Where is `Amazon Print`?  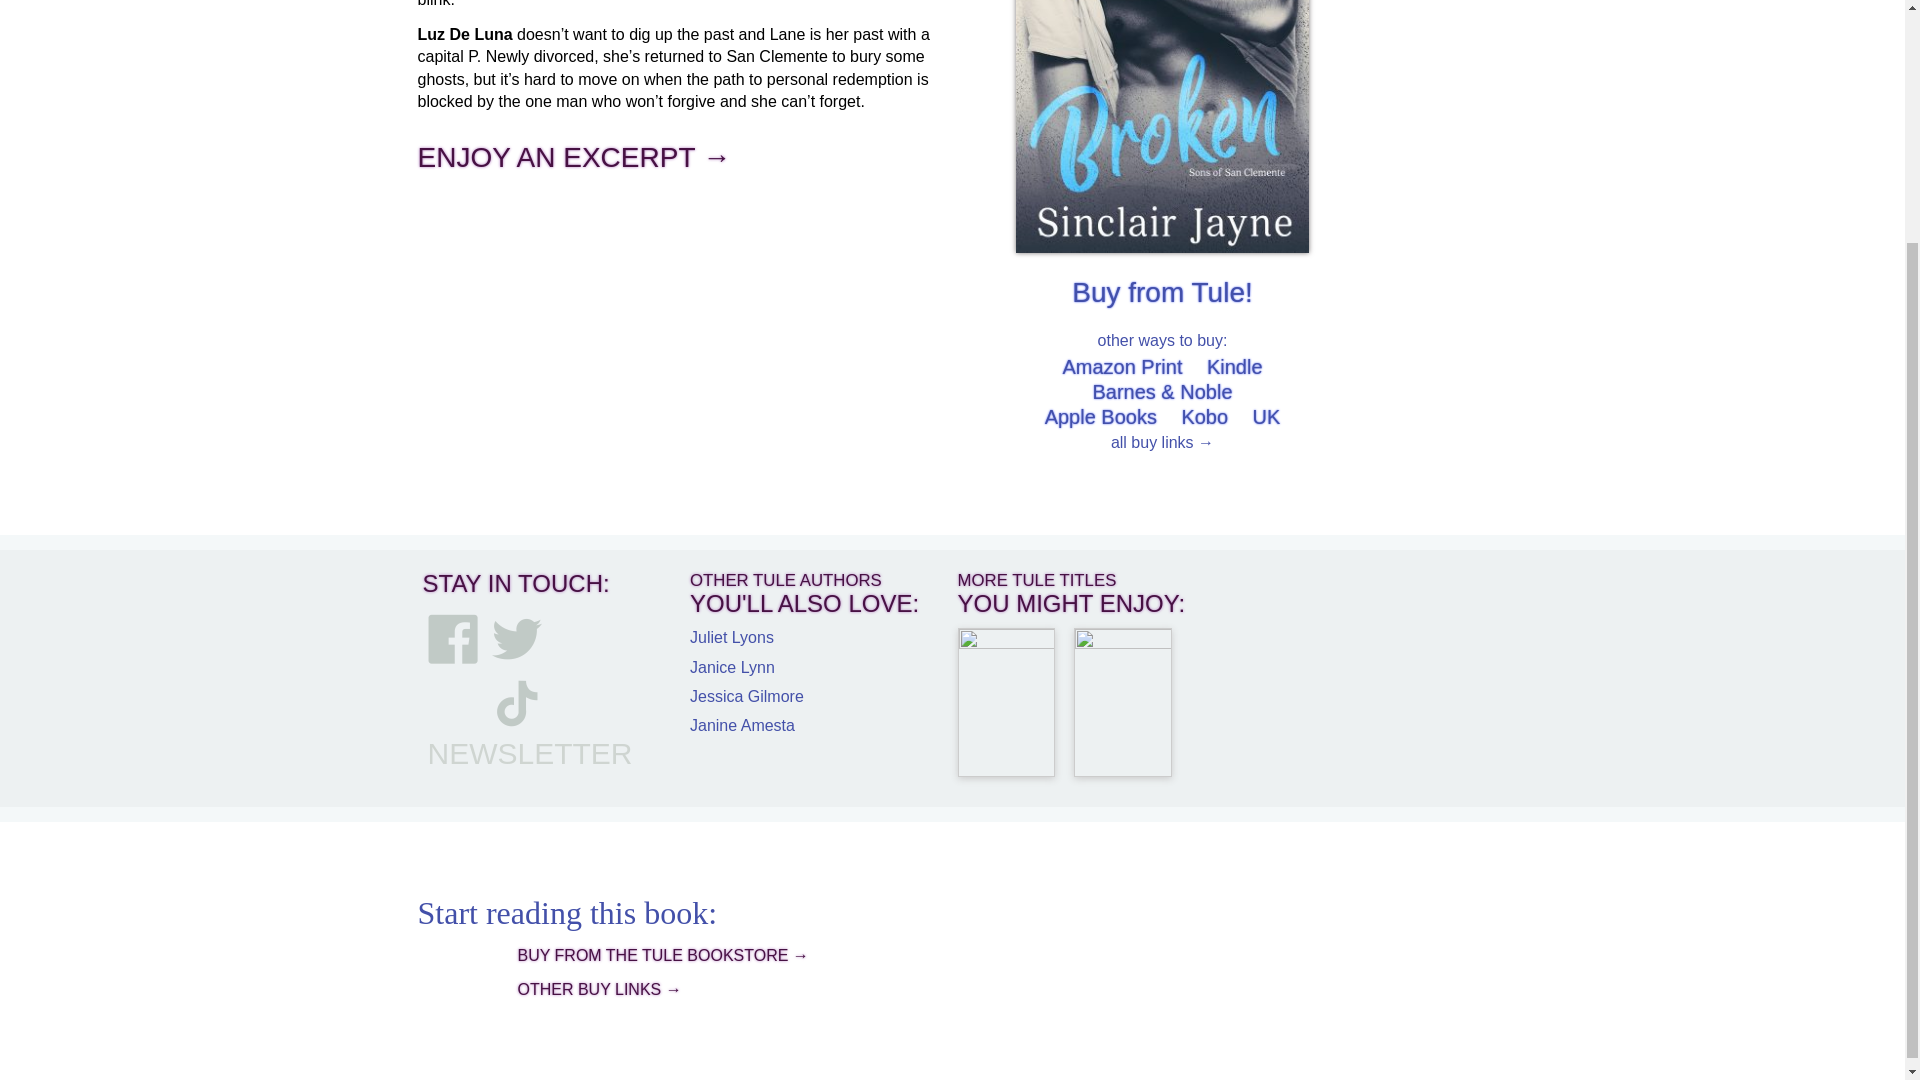
Amazon Print is located at coordinates (1122, 367).